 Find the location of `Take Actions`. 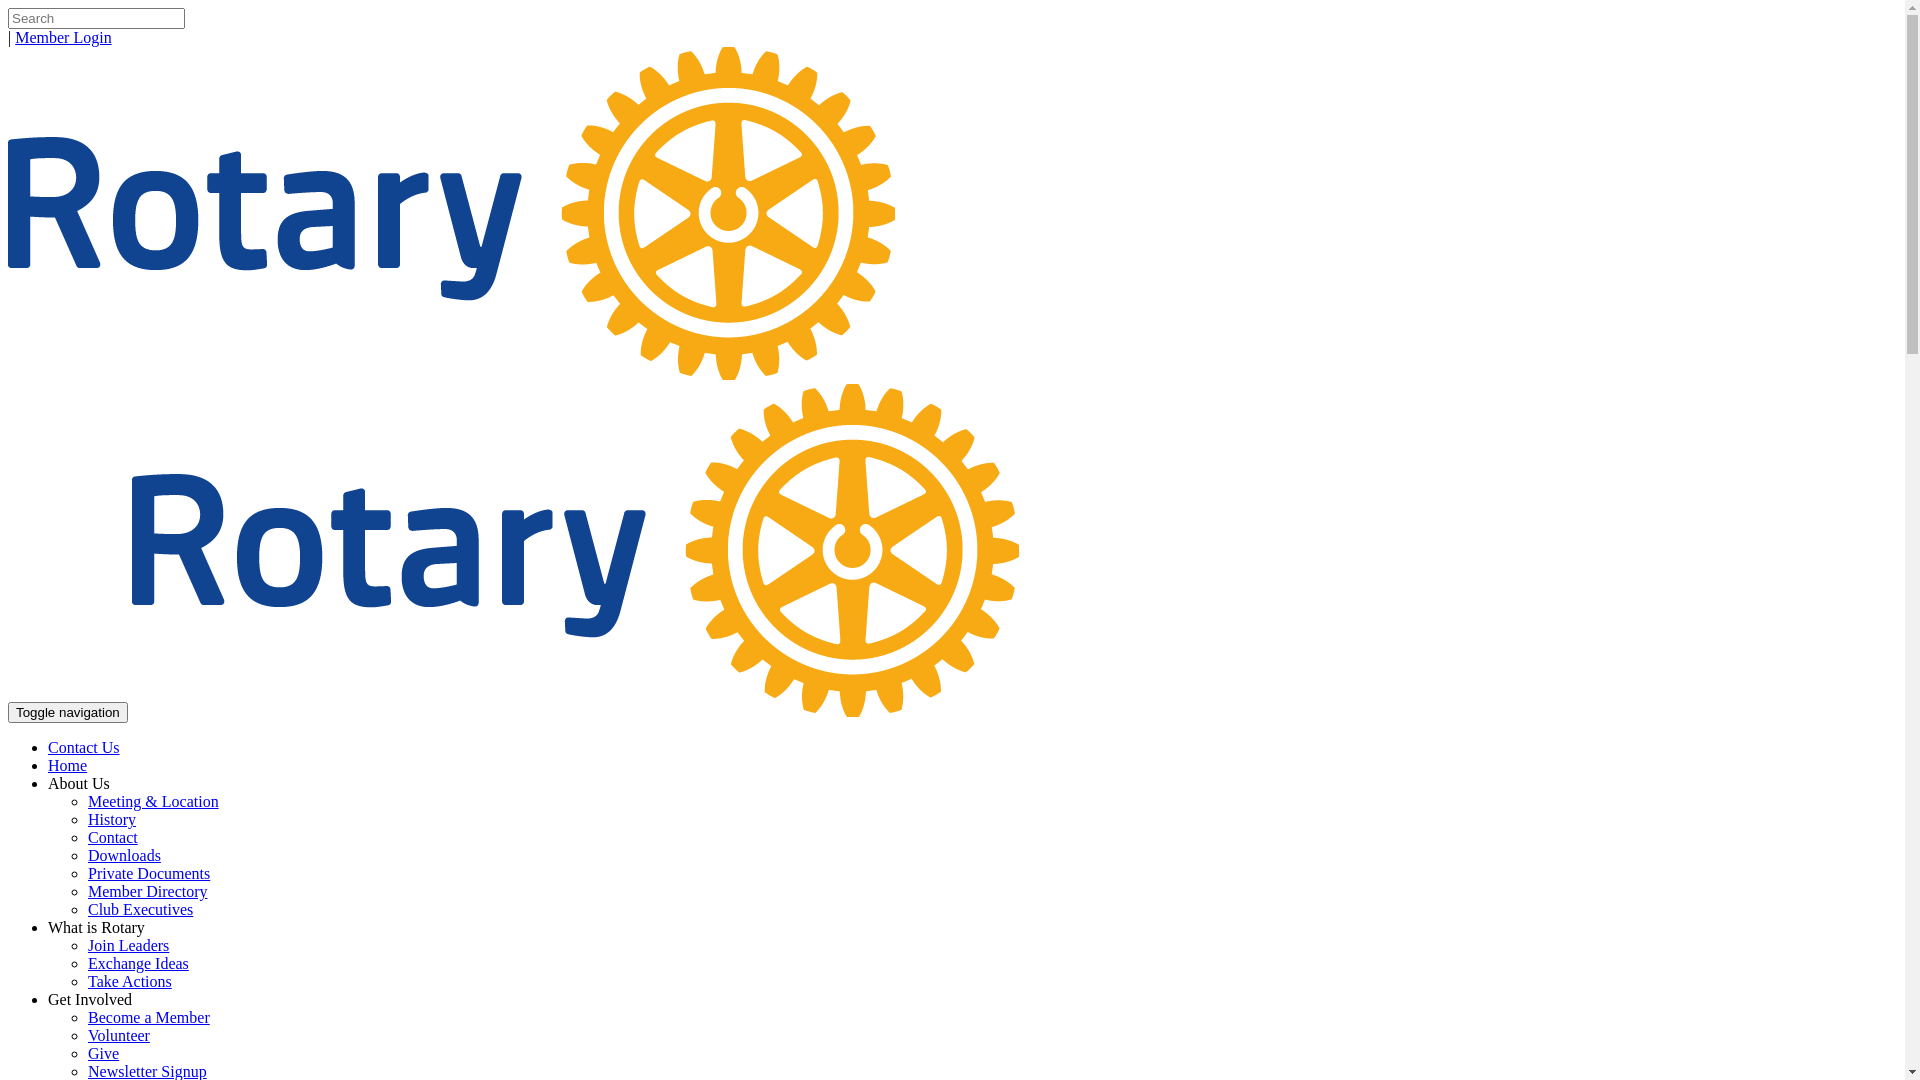

Take Actions is located at coordinates (130, 982).